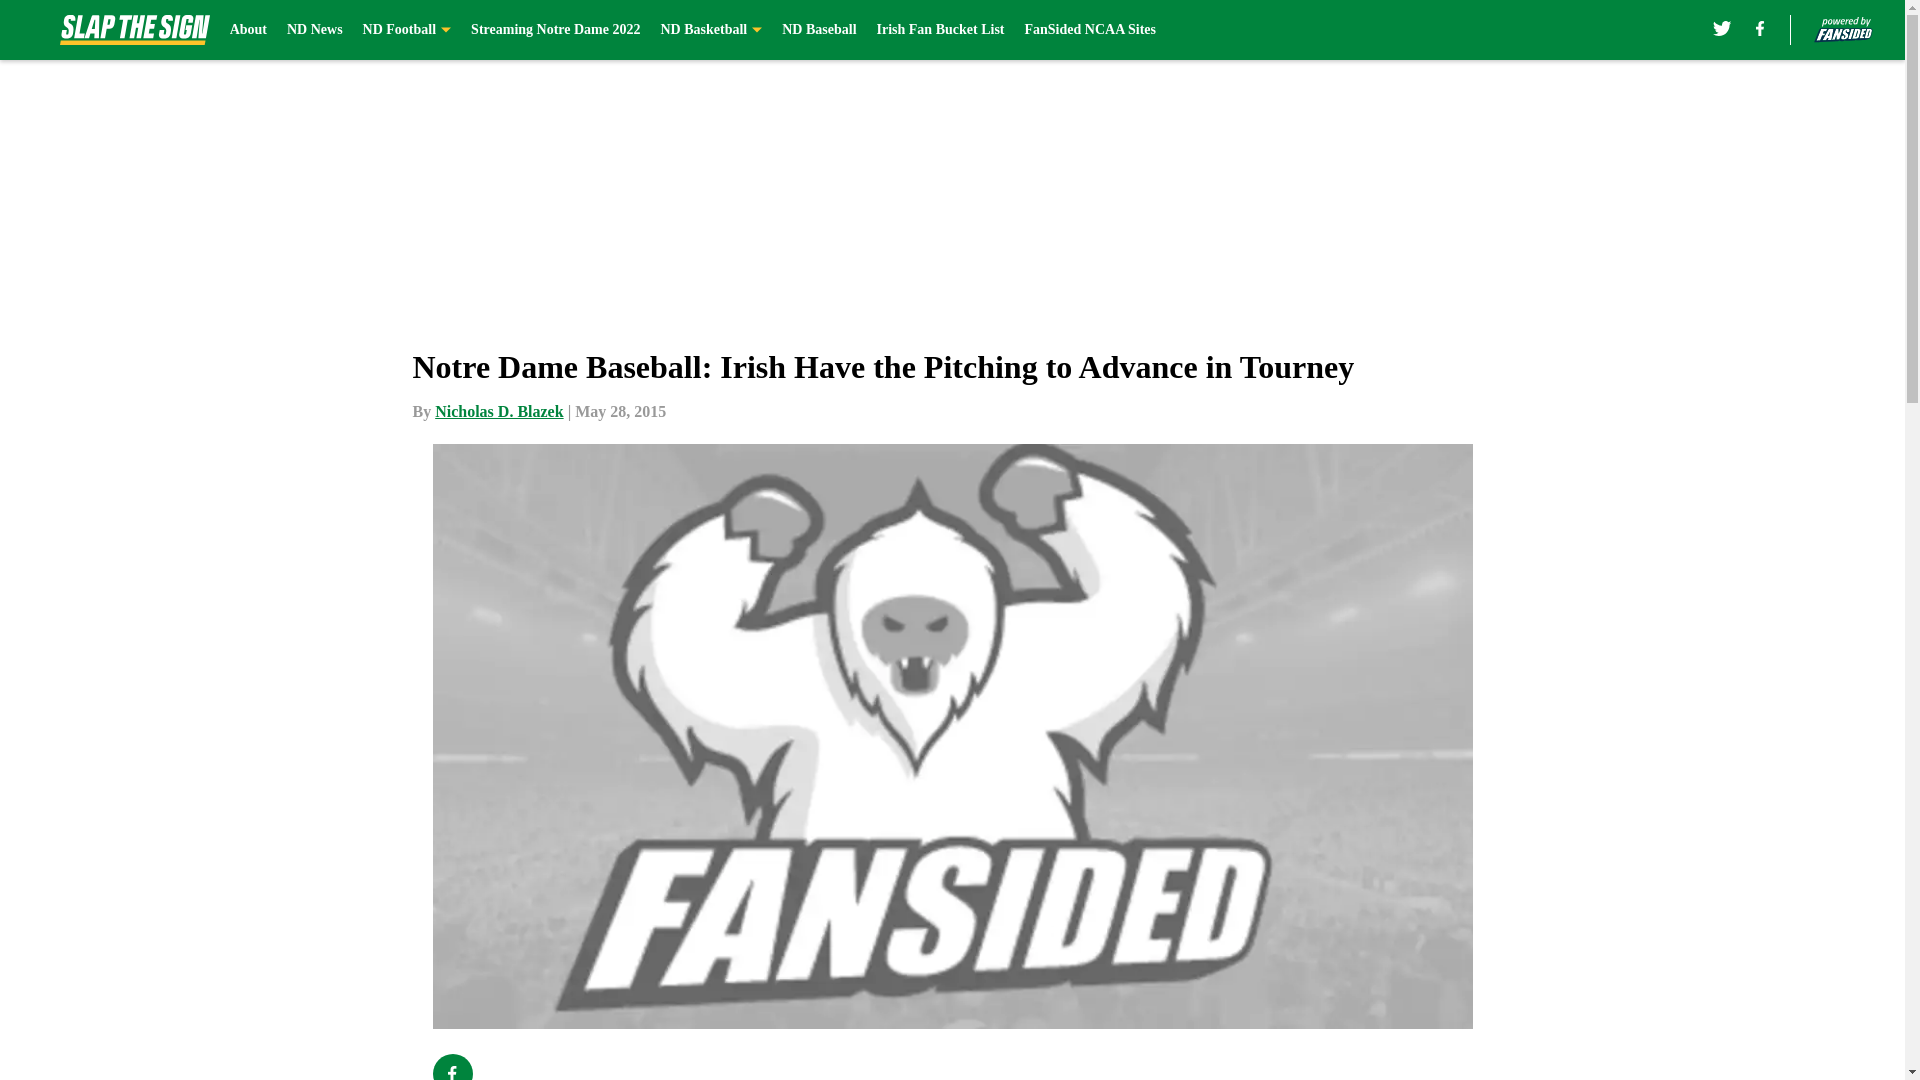  What do you see at coordinates (314, 30) in the screenshot?
I see `ND News` at bounding box center [314, 30].